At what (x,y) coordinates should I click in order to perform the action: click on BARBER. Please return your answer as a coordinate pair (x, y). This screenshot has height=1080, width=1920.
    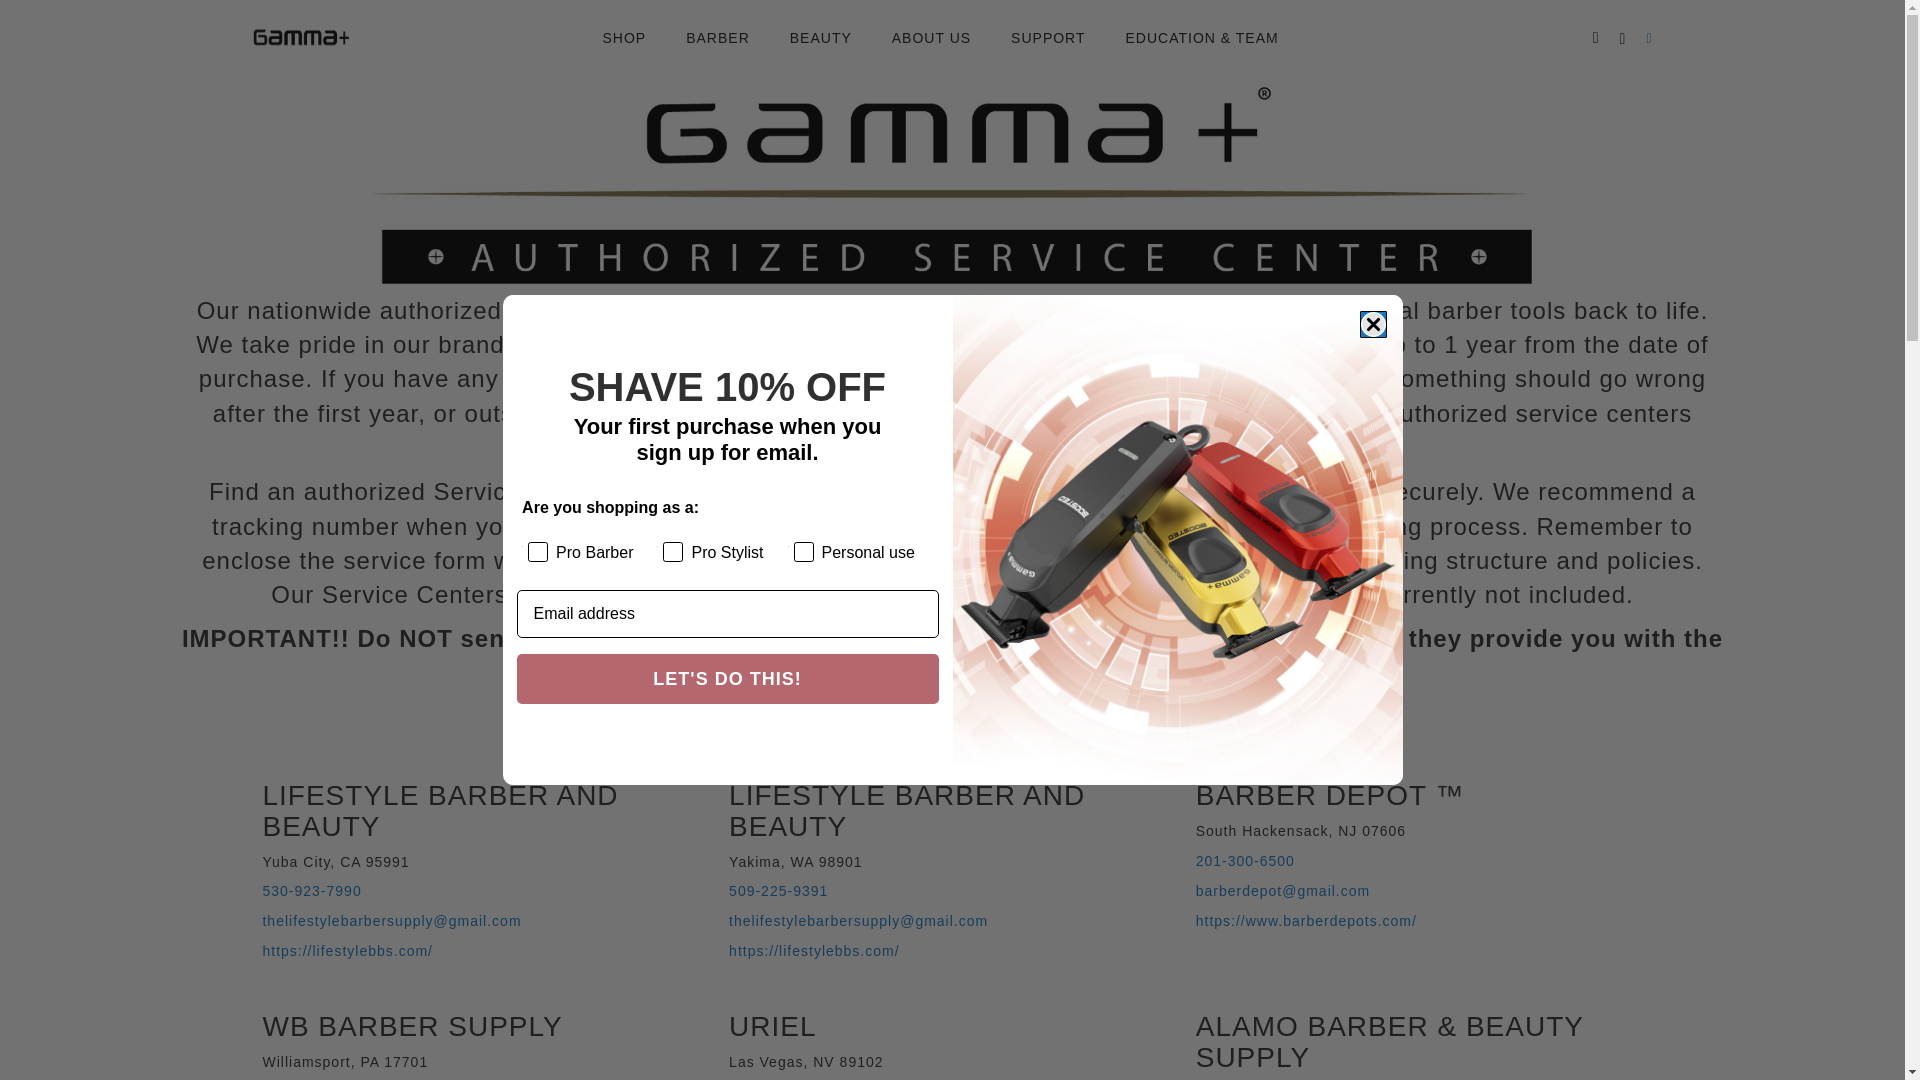
    Looking at the image, I should click on (718, 38).